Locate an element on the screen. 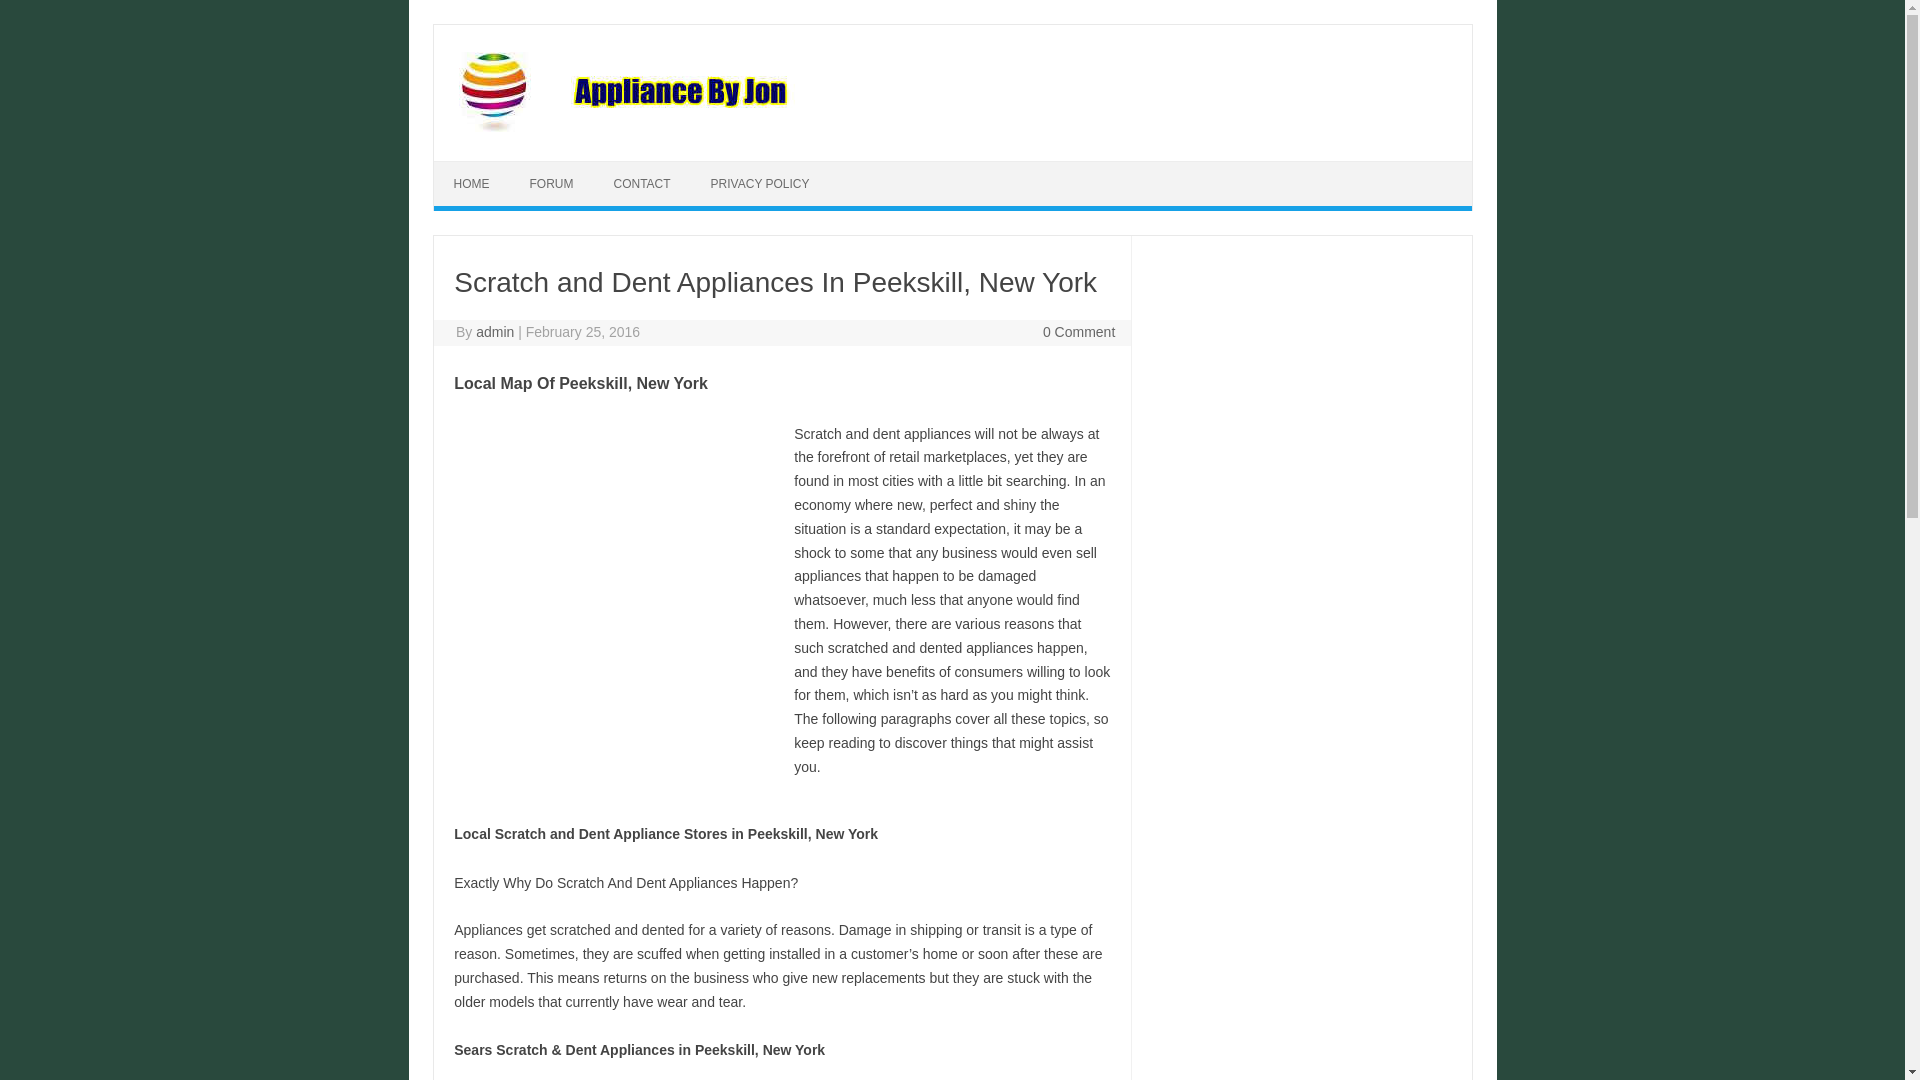 The height and width of the screenshot is (1080, 1920). Posts by admin is located at coordinates (495, 332).